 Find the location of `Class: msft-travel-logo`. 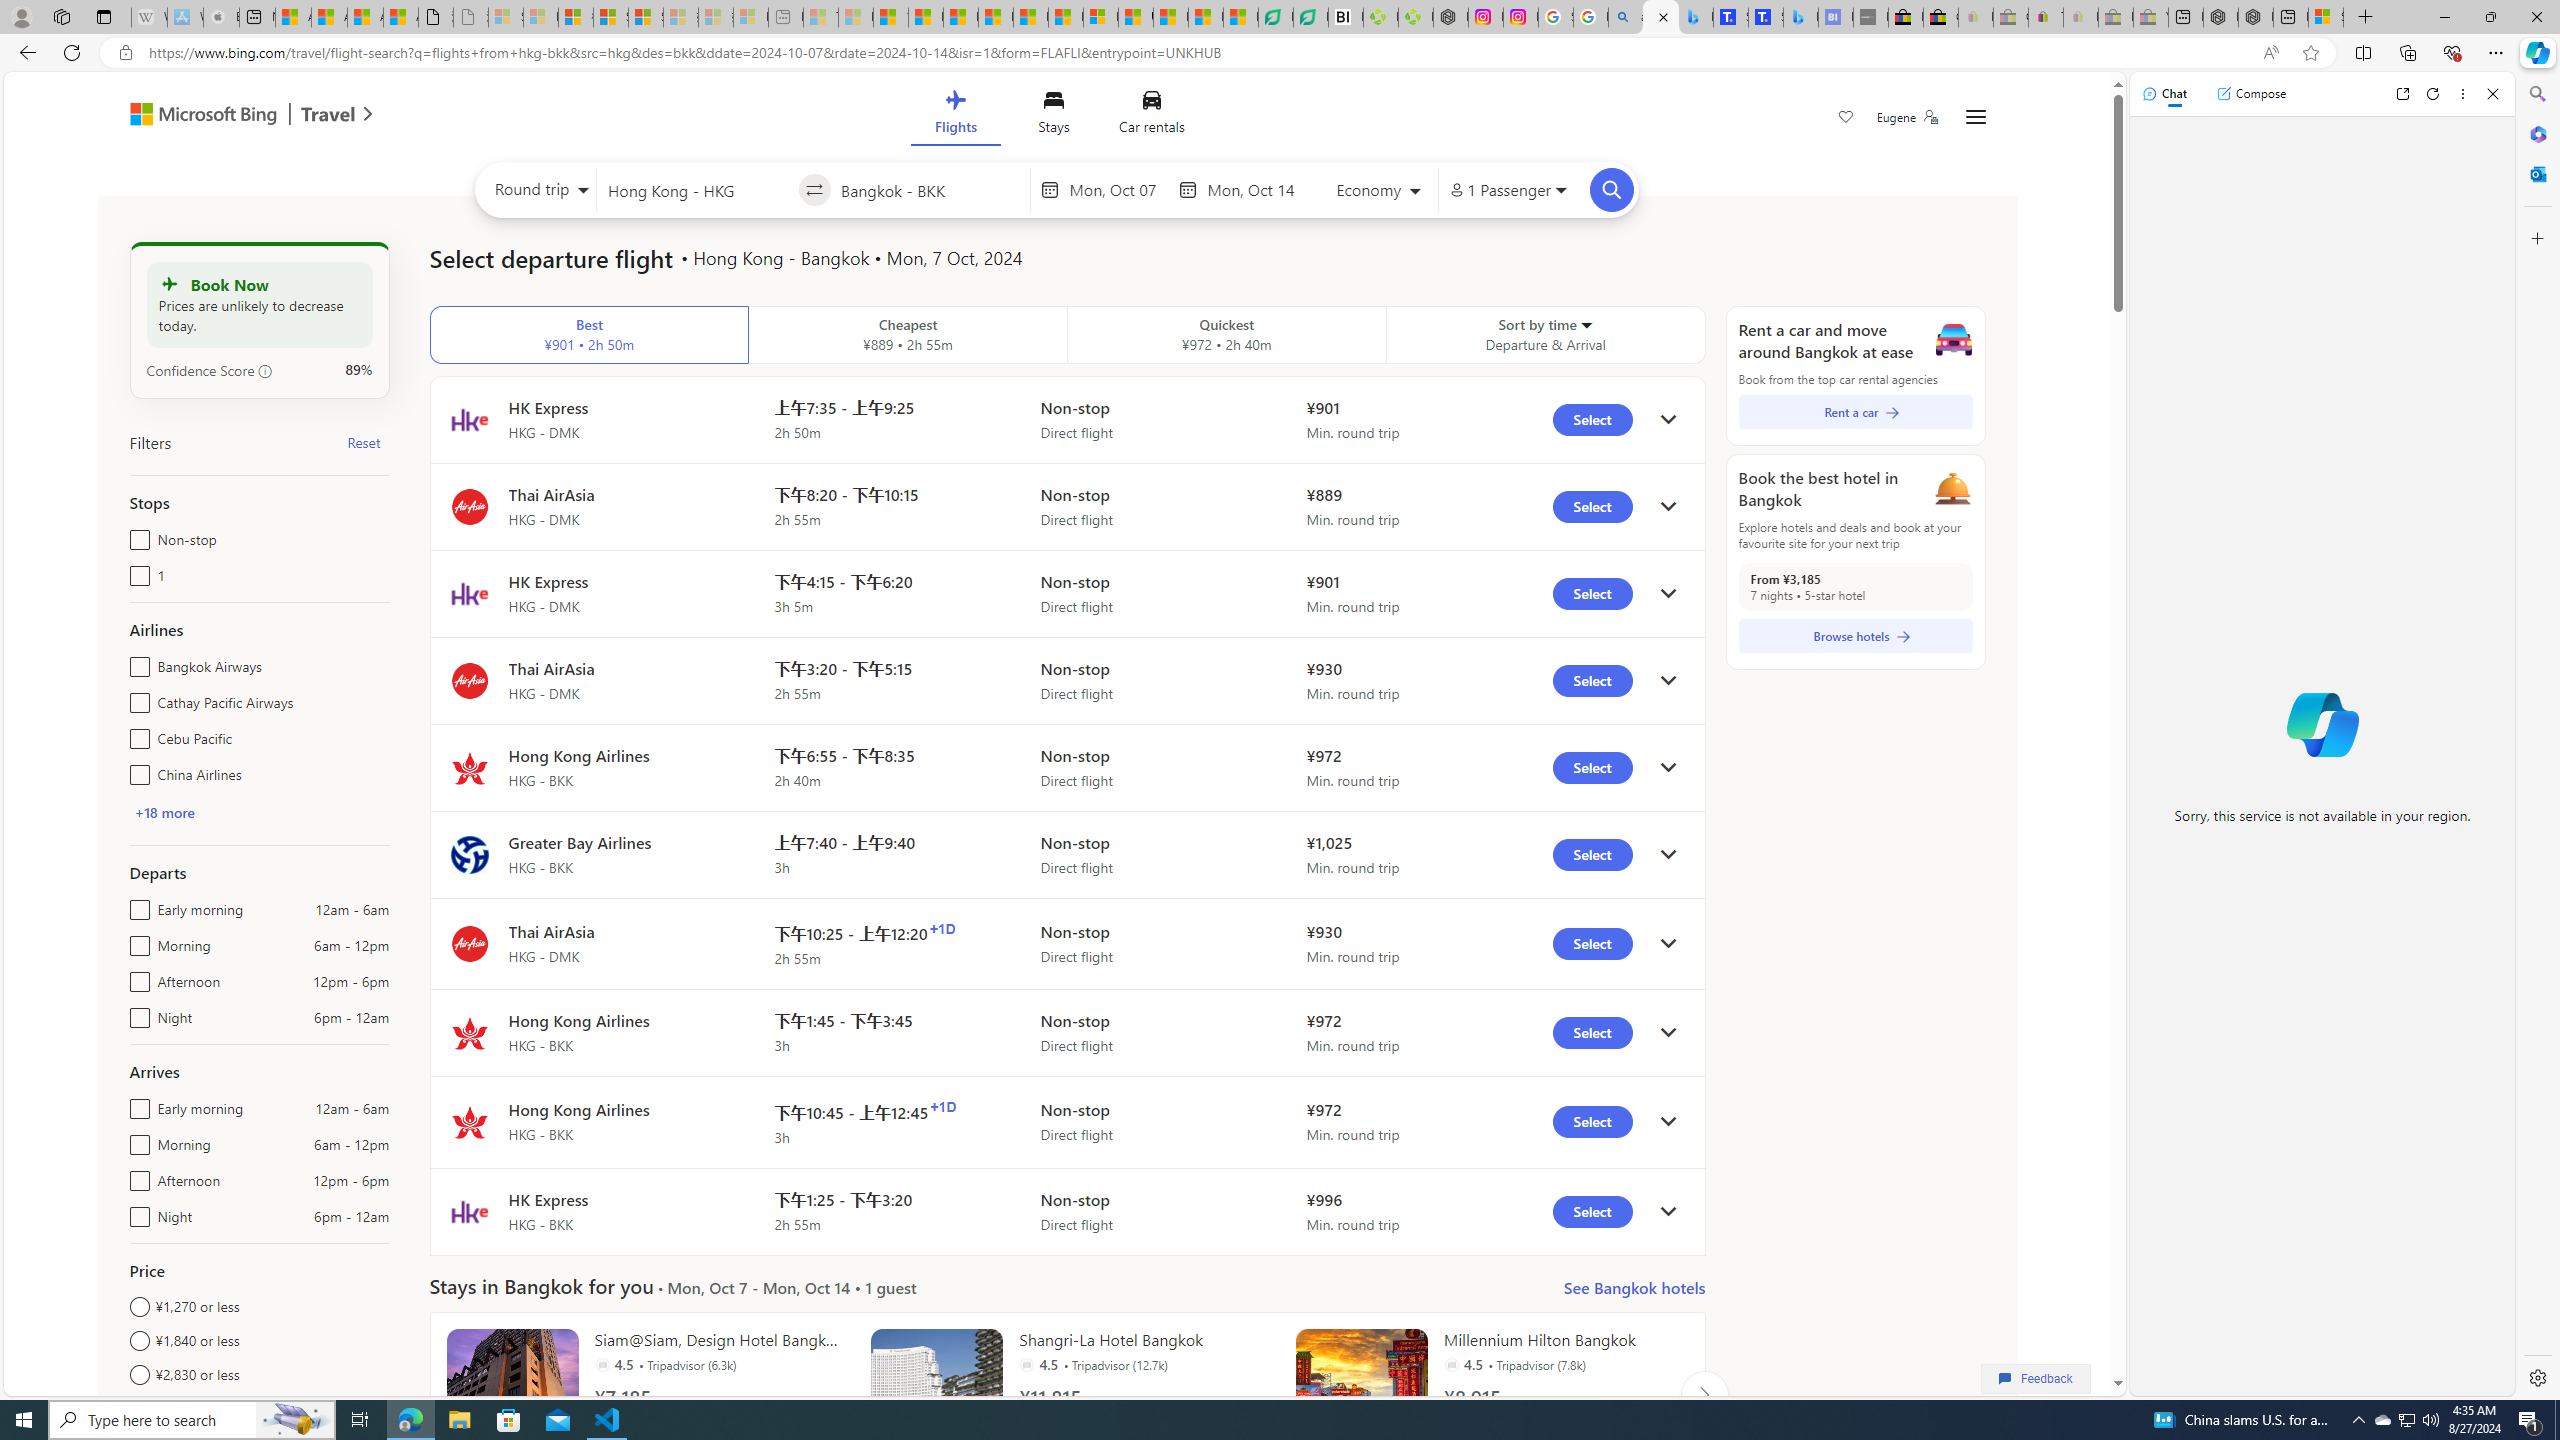

Class: msft-travel-logo is located at coordinates (328, 114).